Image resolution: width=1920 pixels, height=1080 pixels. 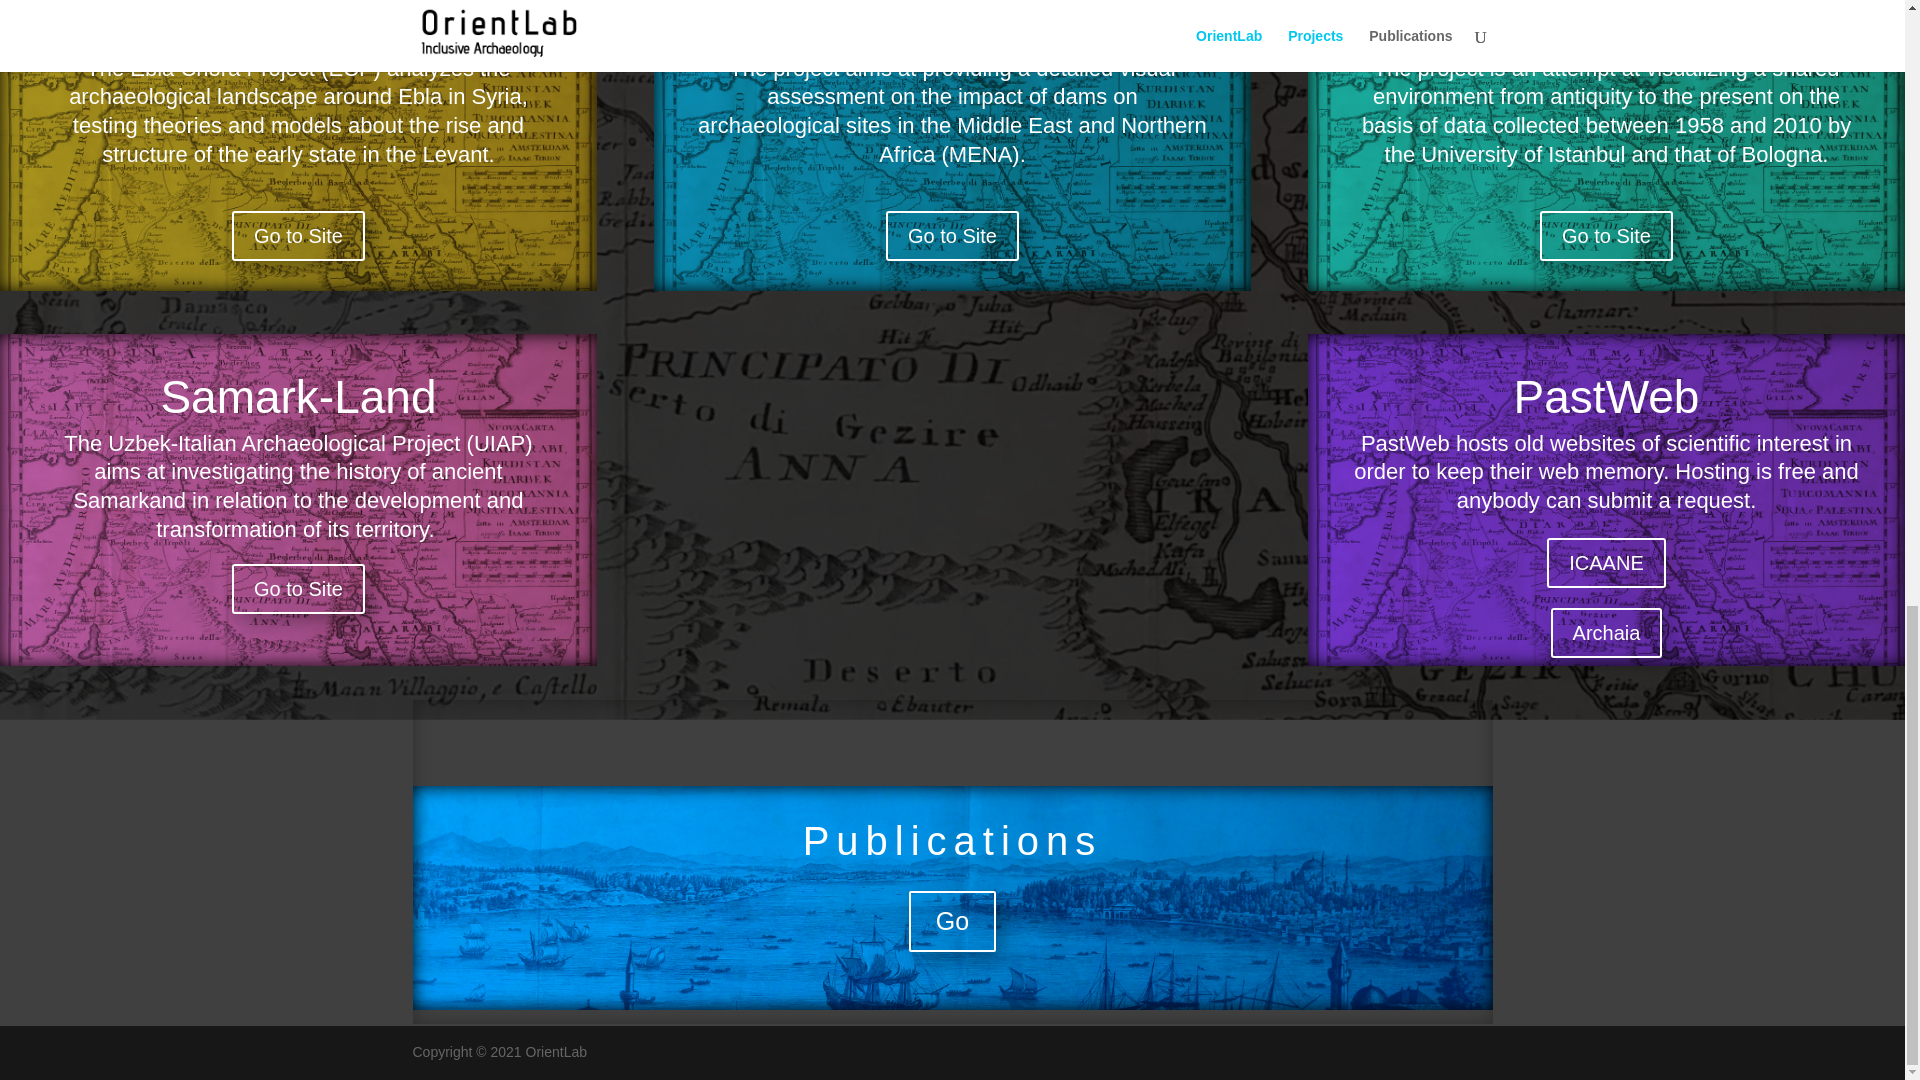 I want to click on Go to Site, so click(x=1606, y=236).